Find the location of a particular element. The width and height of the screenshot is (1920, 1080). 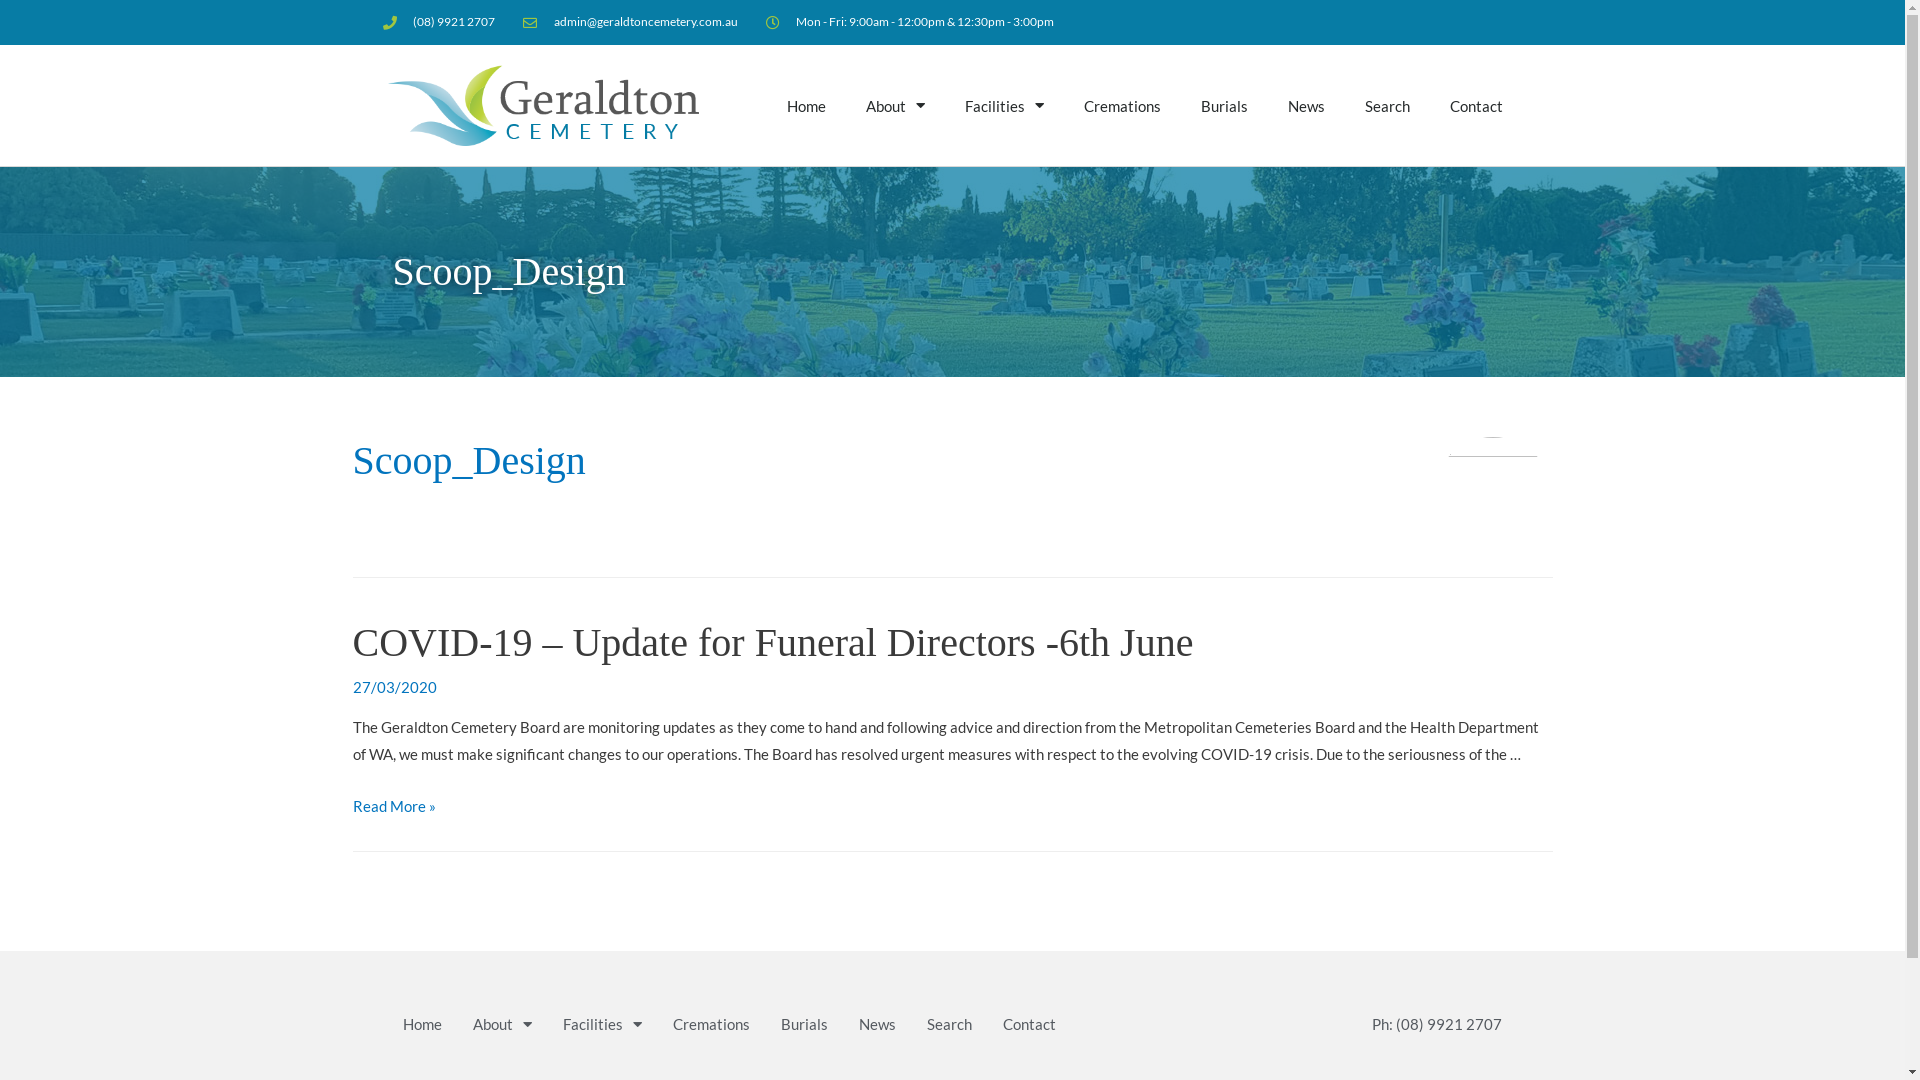

Home is located at coordinates (806, 106).